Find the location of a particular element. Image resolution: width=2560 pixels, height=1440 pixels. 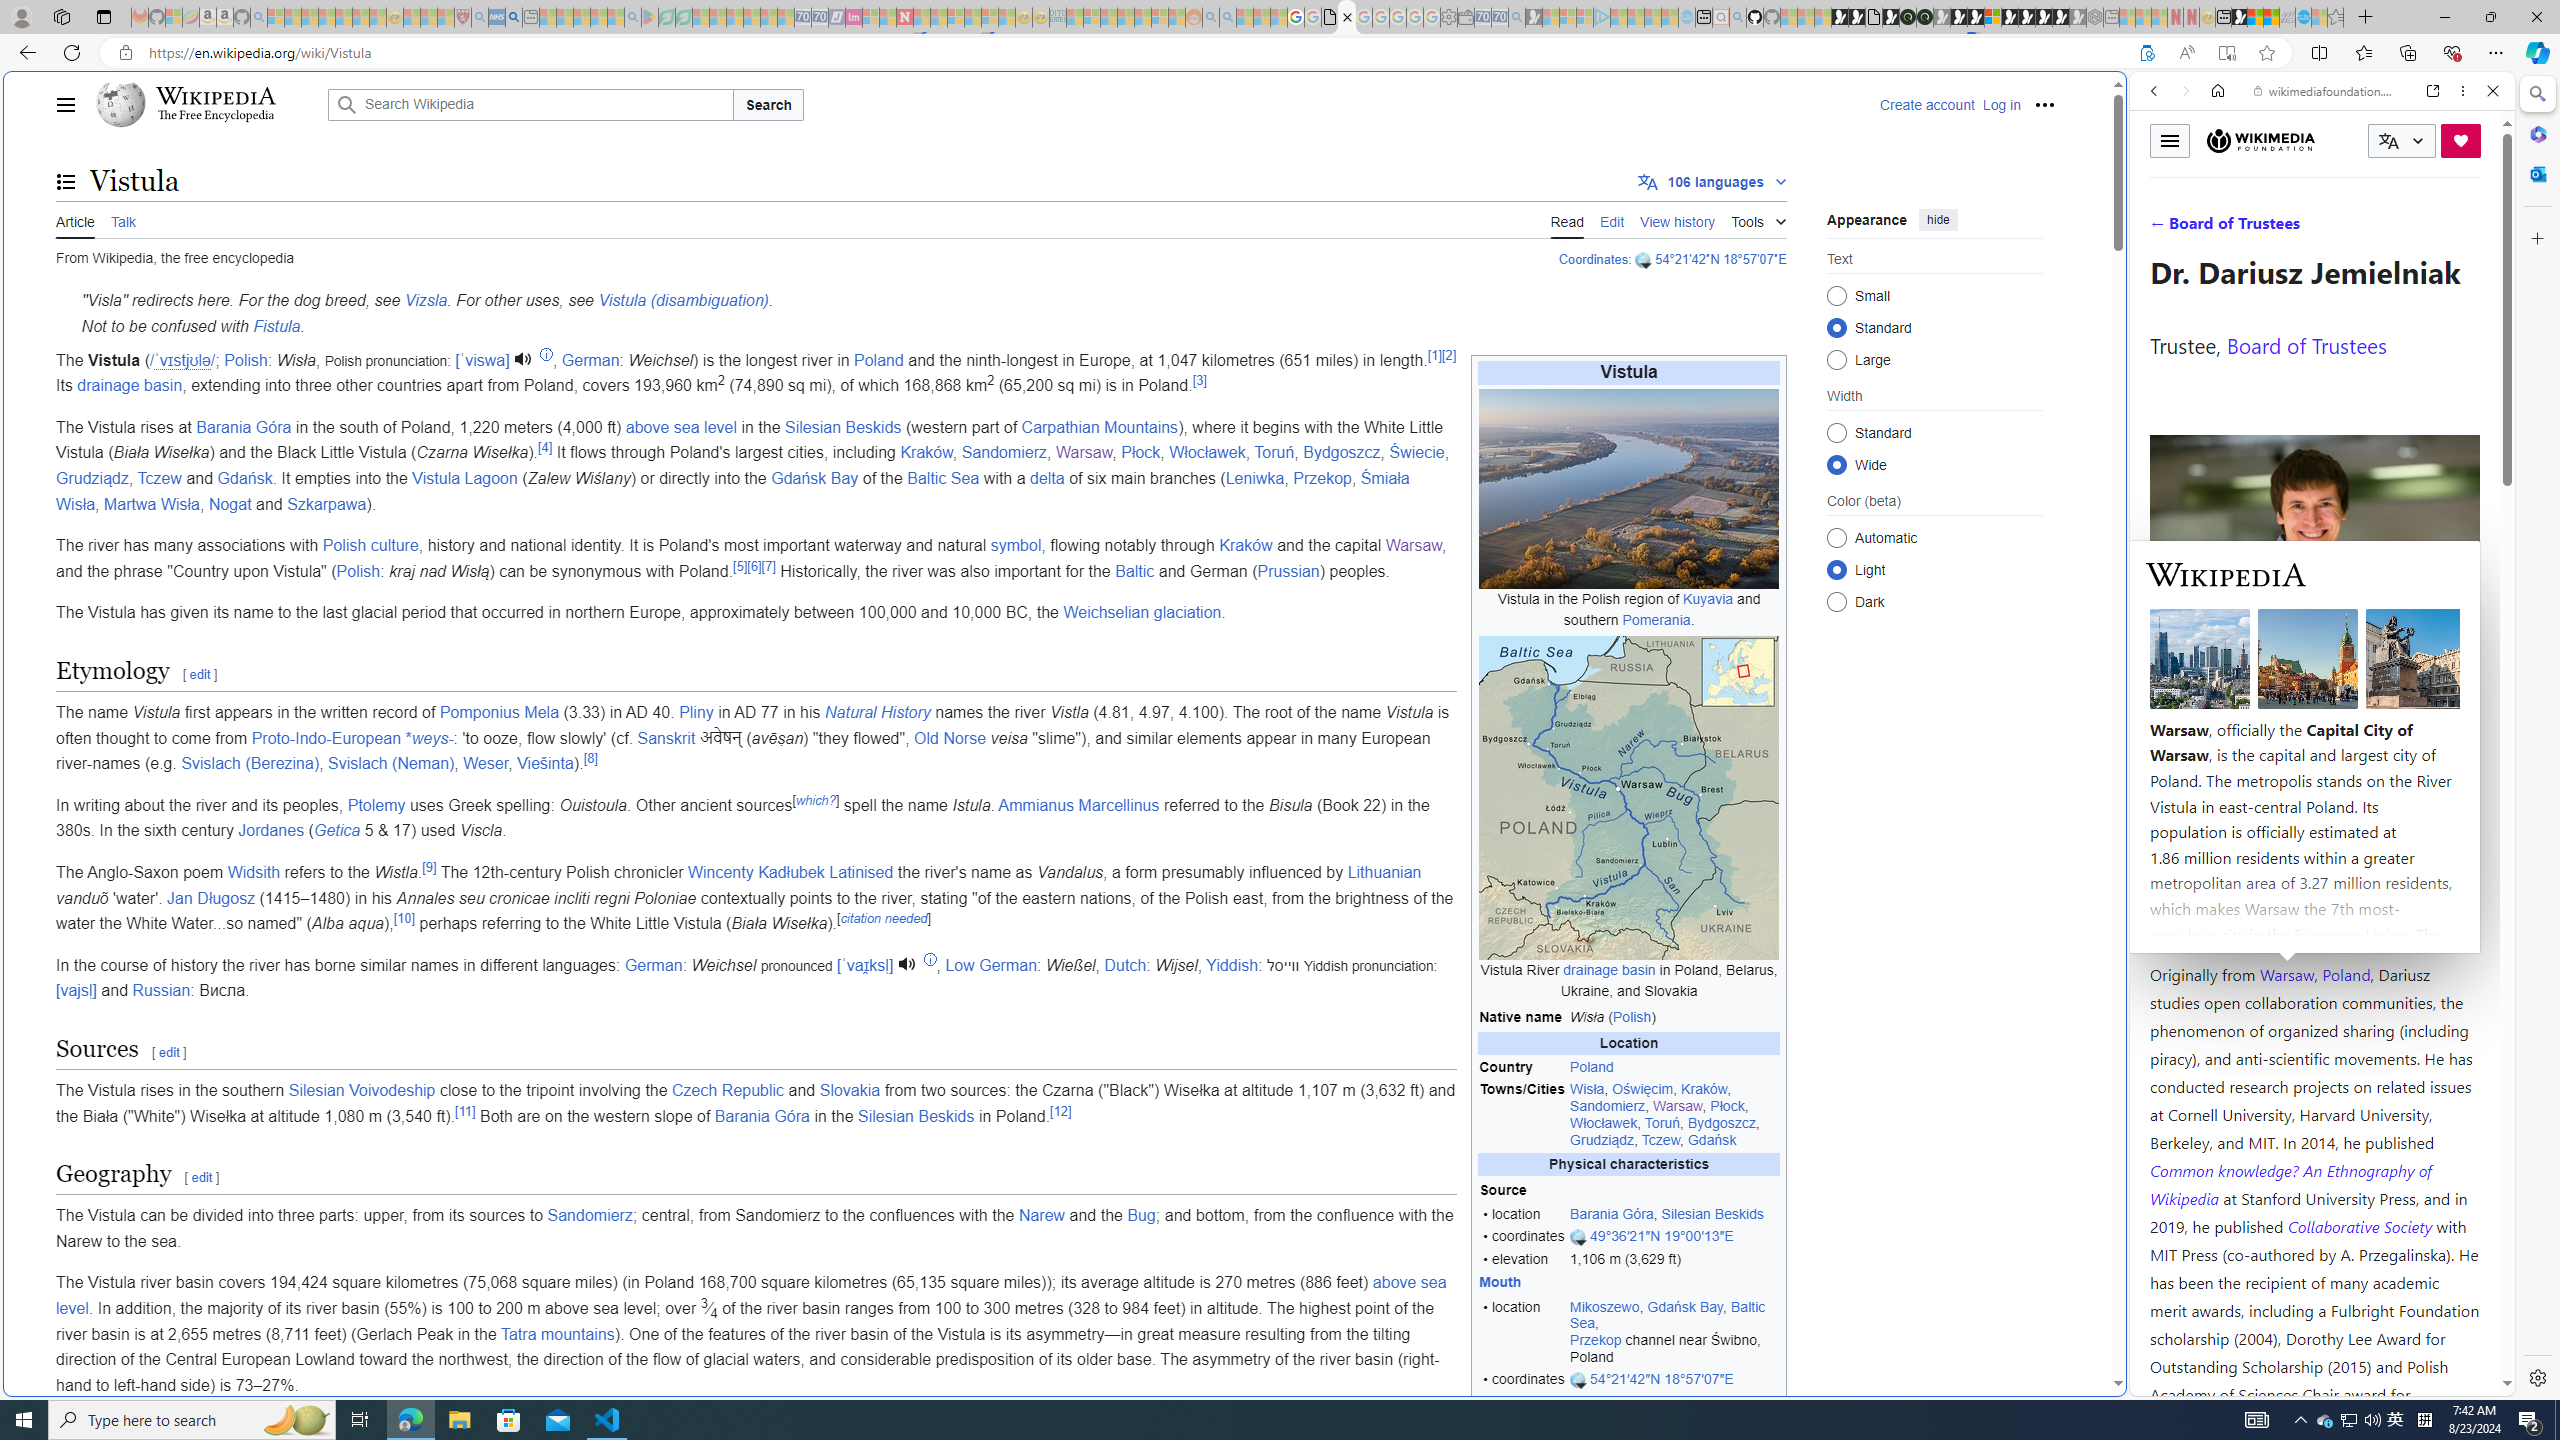

Close Customize pane is located at coordinates (2536, 238).